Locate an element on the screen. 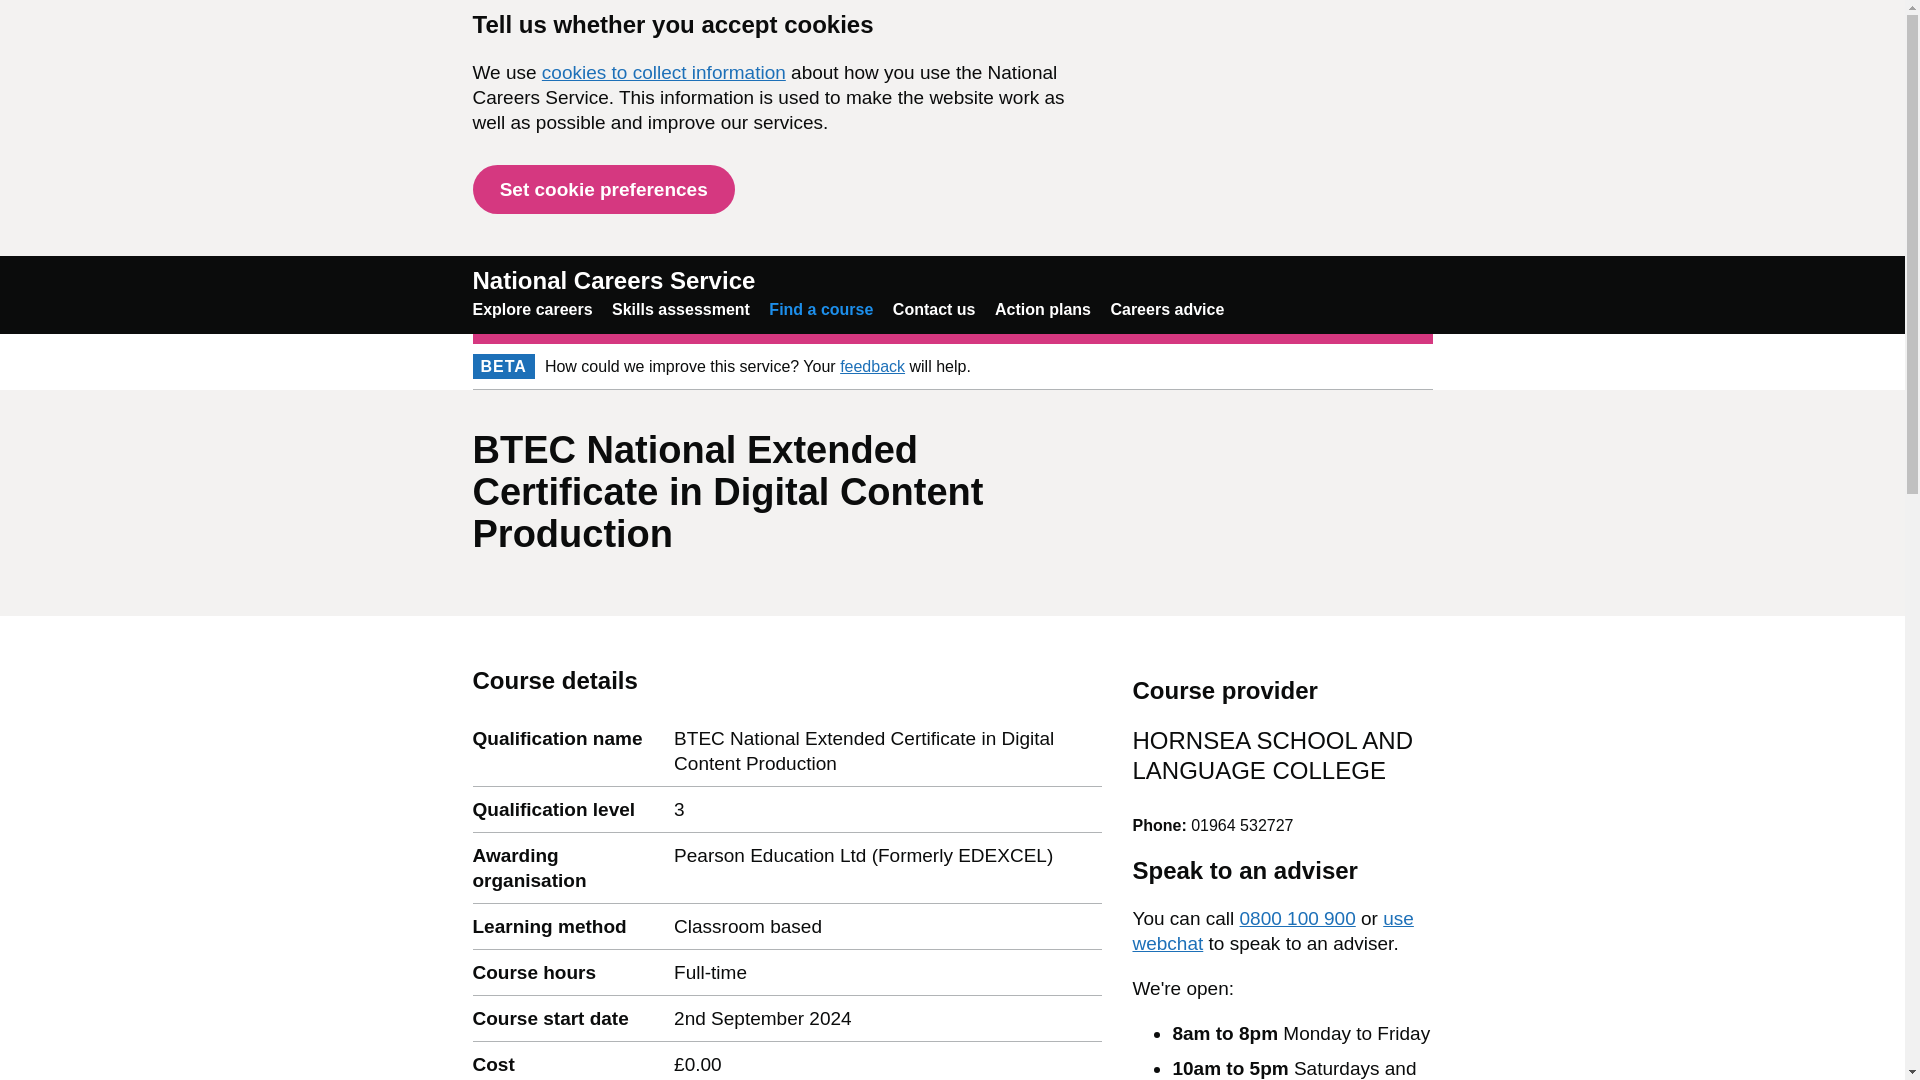  Skip to main content is located at coordinates (15, 10).